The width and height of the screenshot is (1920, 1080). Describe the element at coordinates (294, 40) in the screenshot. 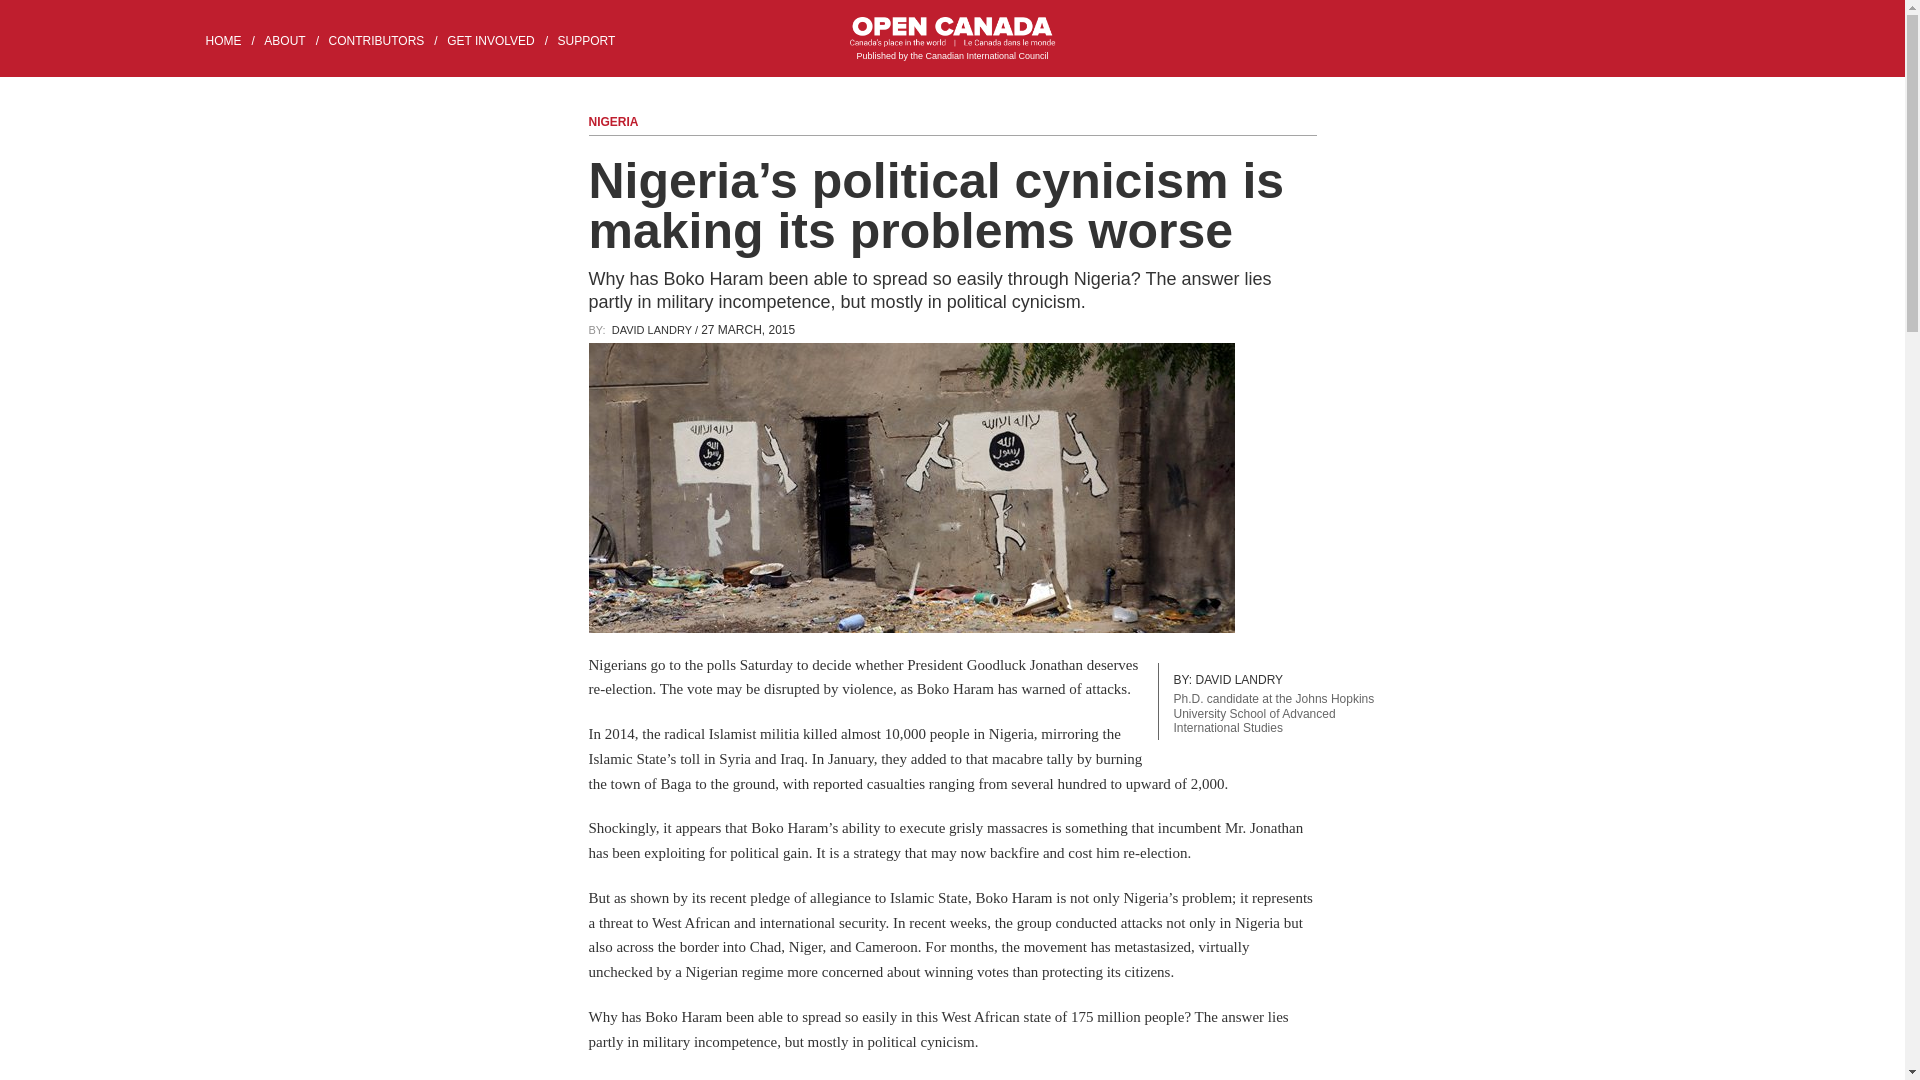

I see `ABOUT` at that location.